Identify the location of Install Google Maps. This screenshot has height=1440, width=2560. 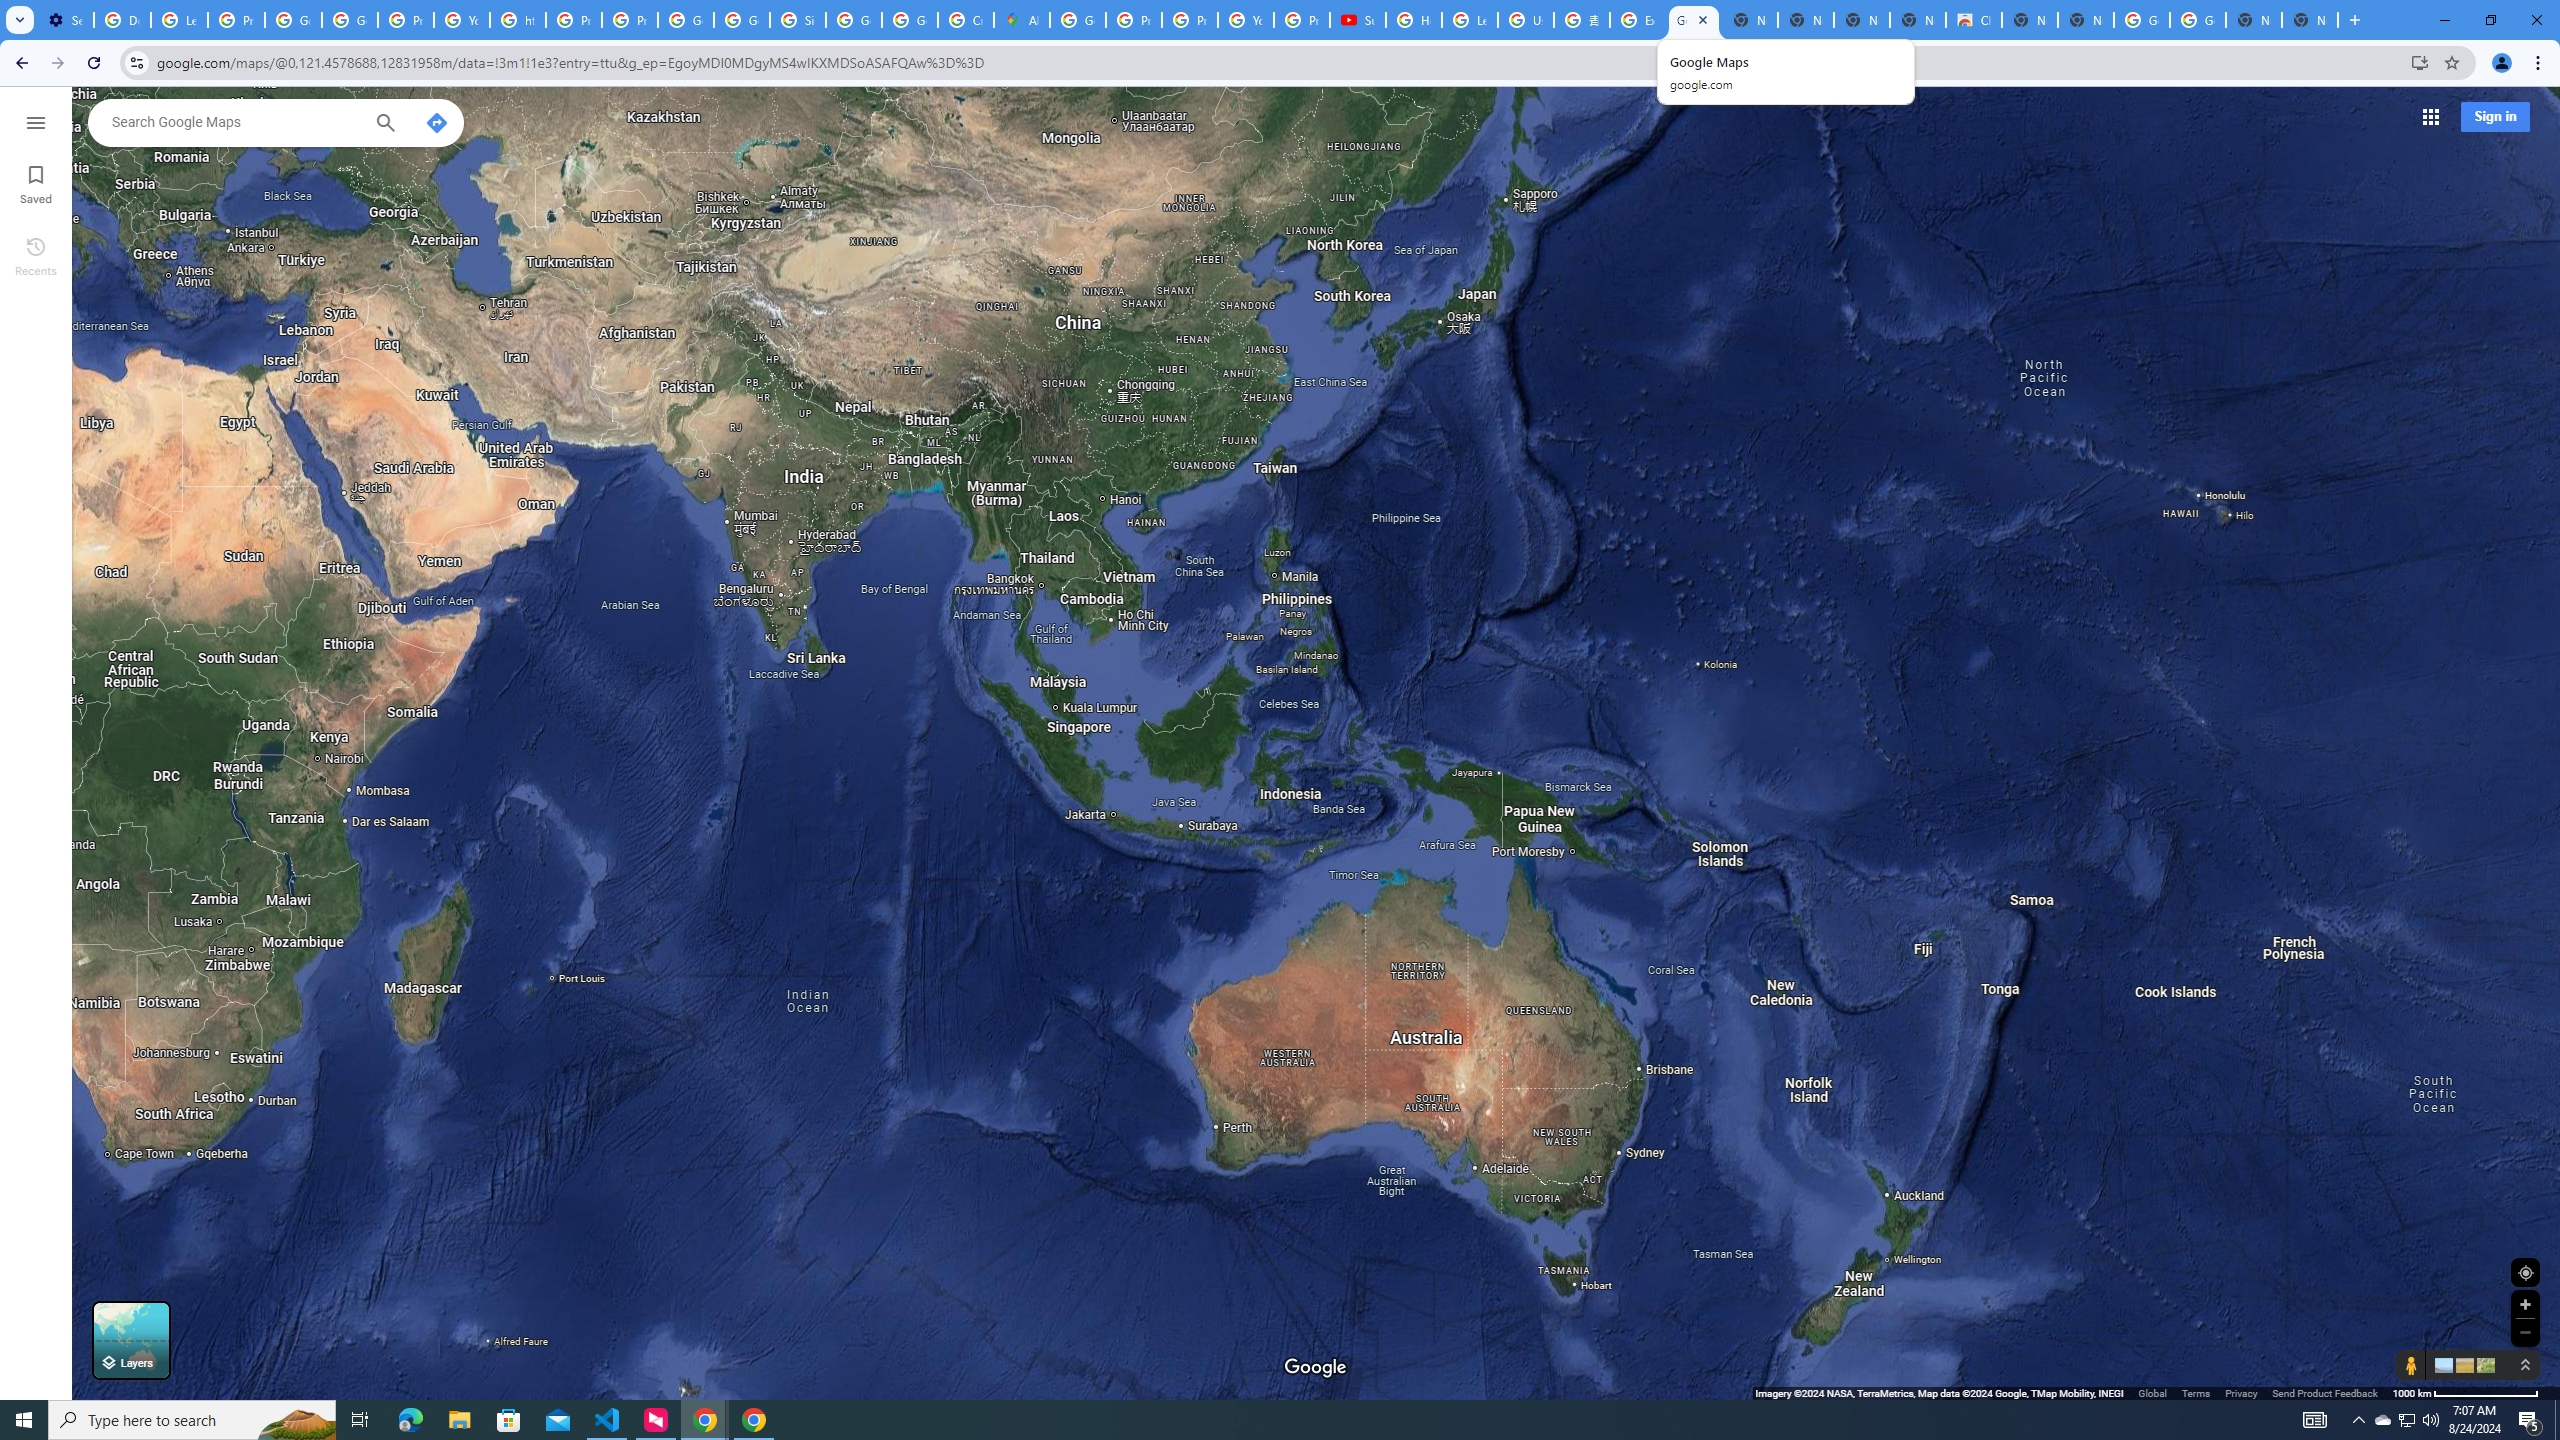
(2420, 62).